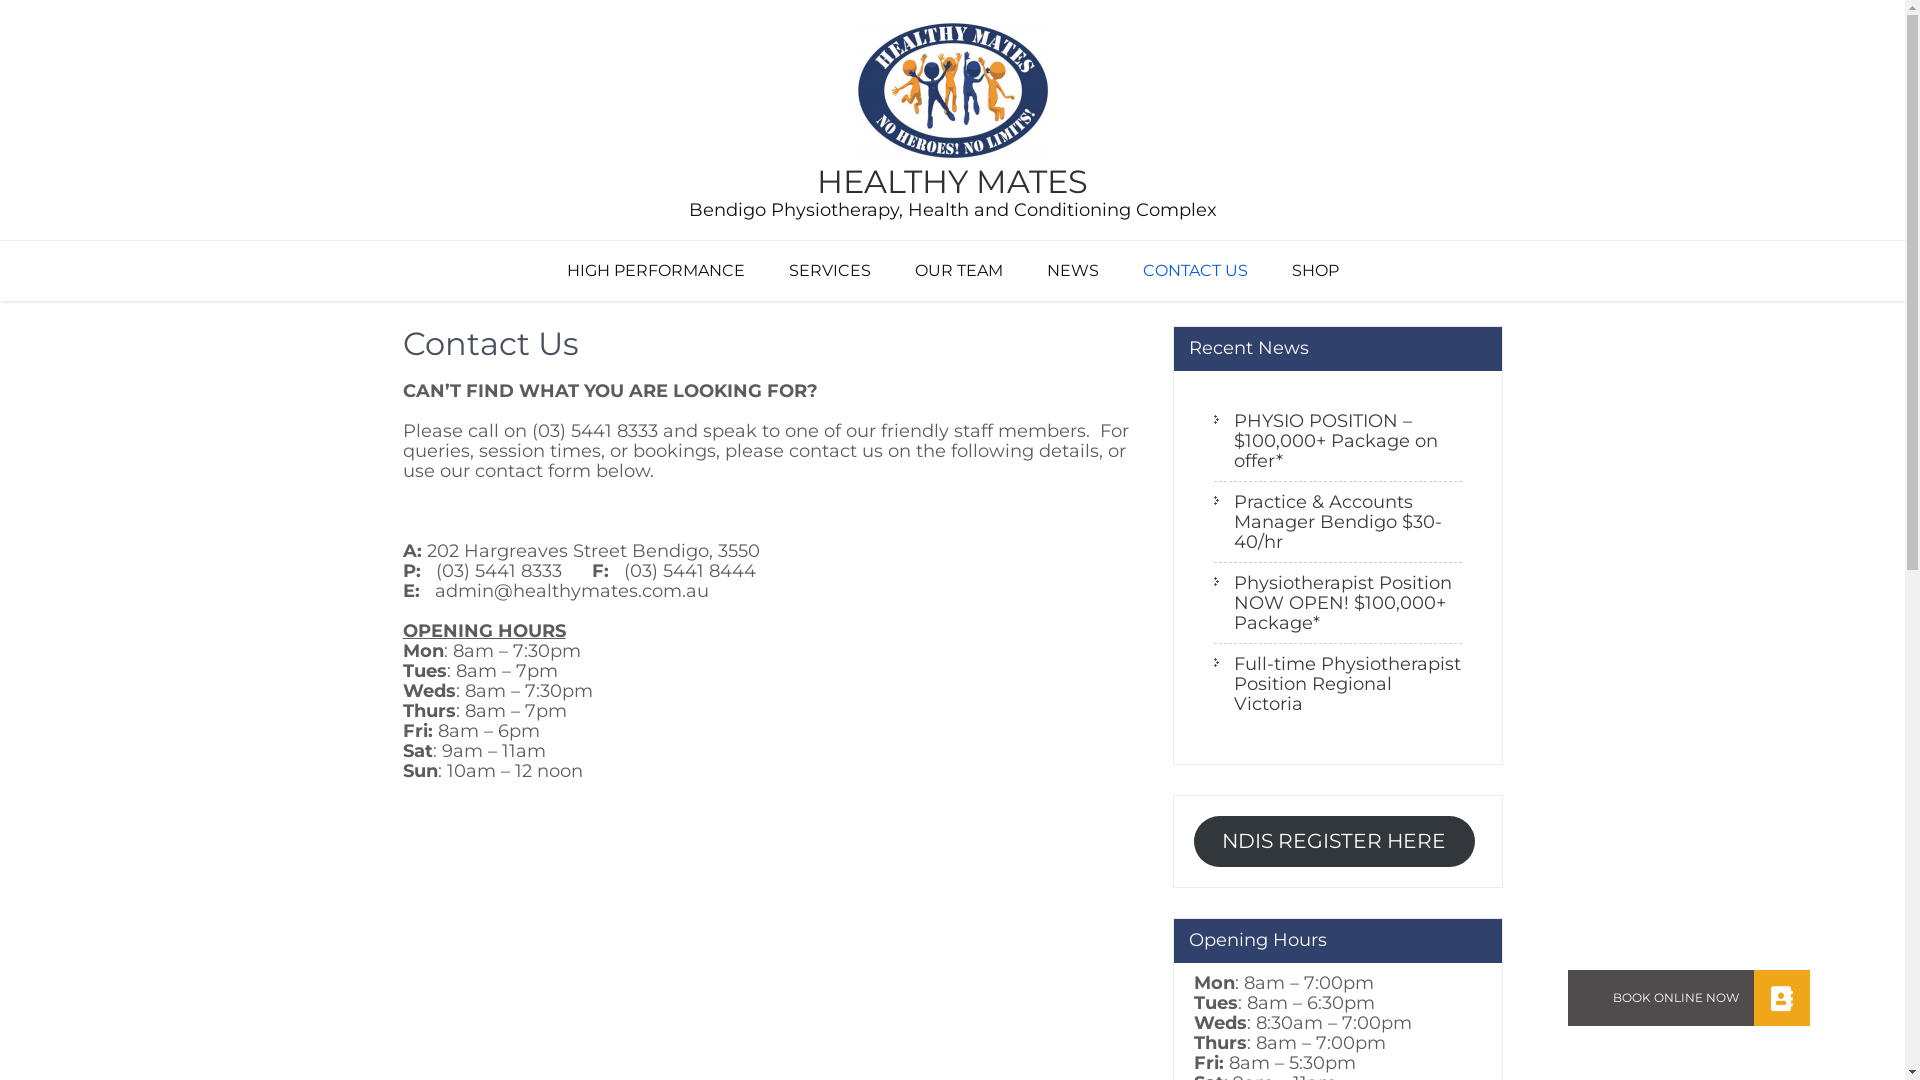 This screenshot has width=1920, height=1080. Describe the element at coordinates (655, 271) in the screenshot. I see `HIGH PERFORMANCE` at that location.